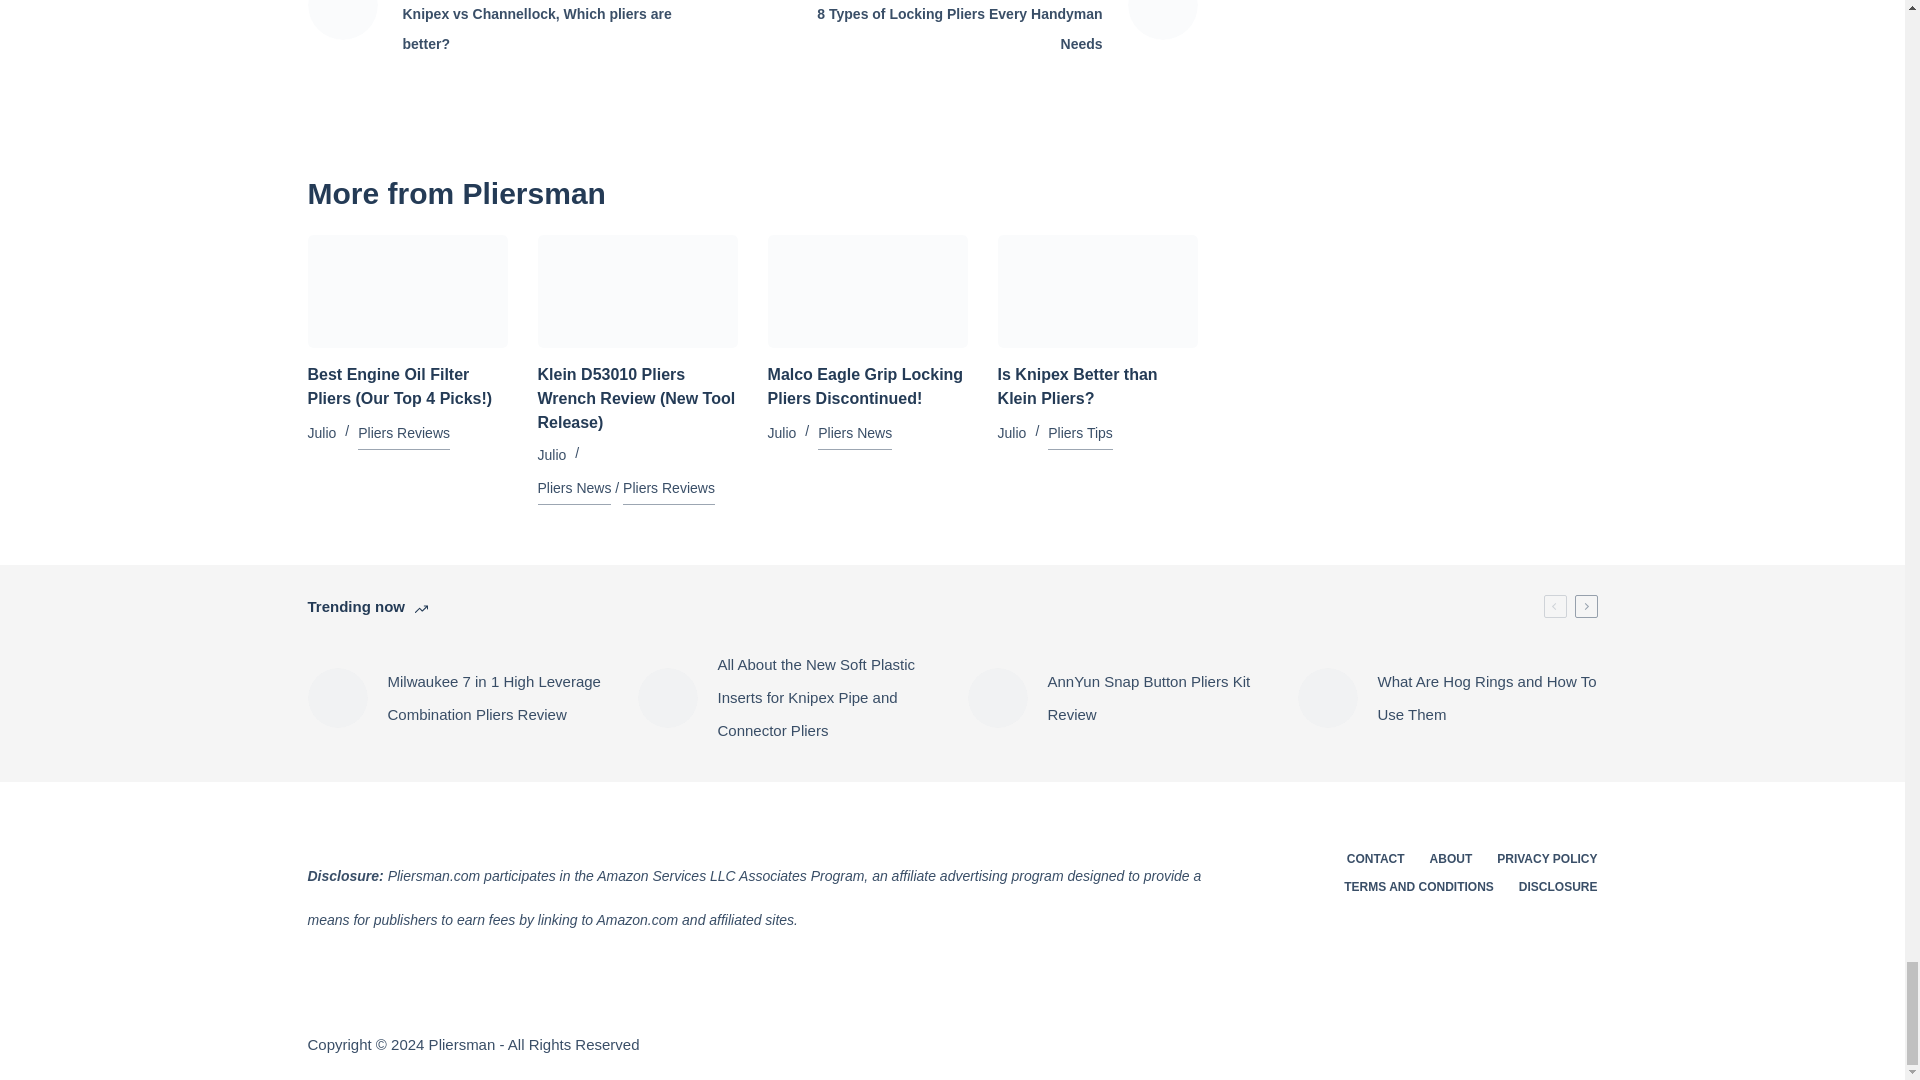 The width and height of the screenshot is (1920, 1080). What do you see at coordinates (322, 432) in the screenshot?
I see `Posts by Julio` at bounding box center [322, 432].